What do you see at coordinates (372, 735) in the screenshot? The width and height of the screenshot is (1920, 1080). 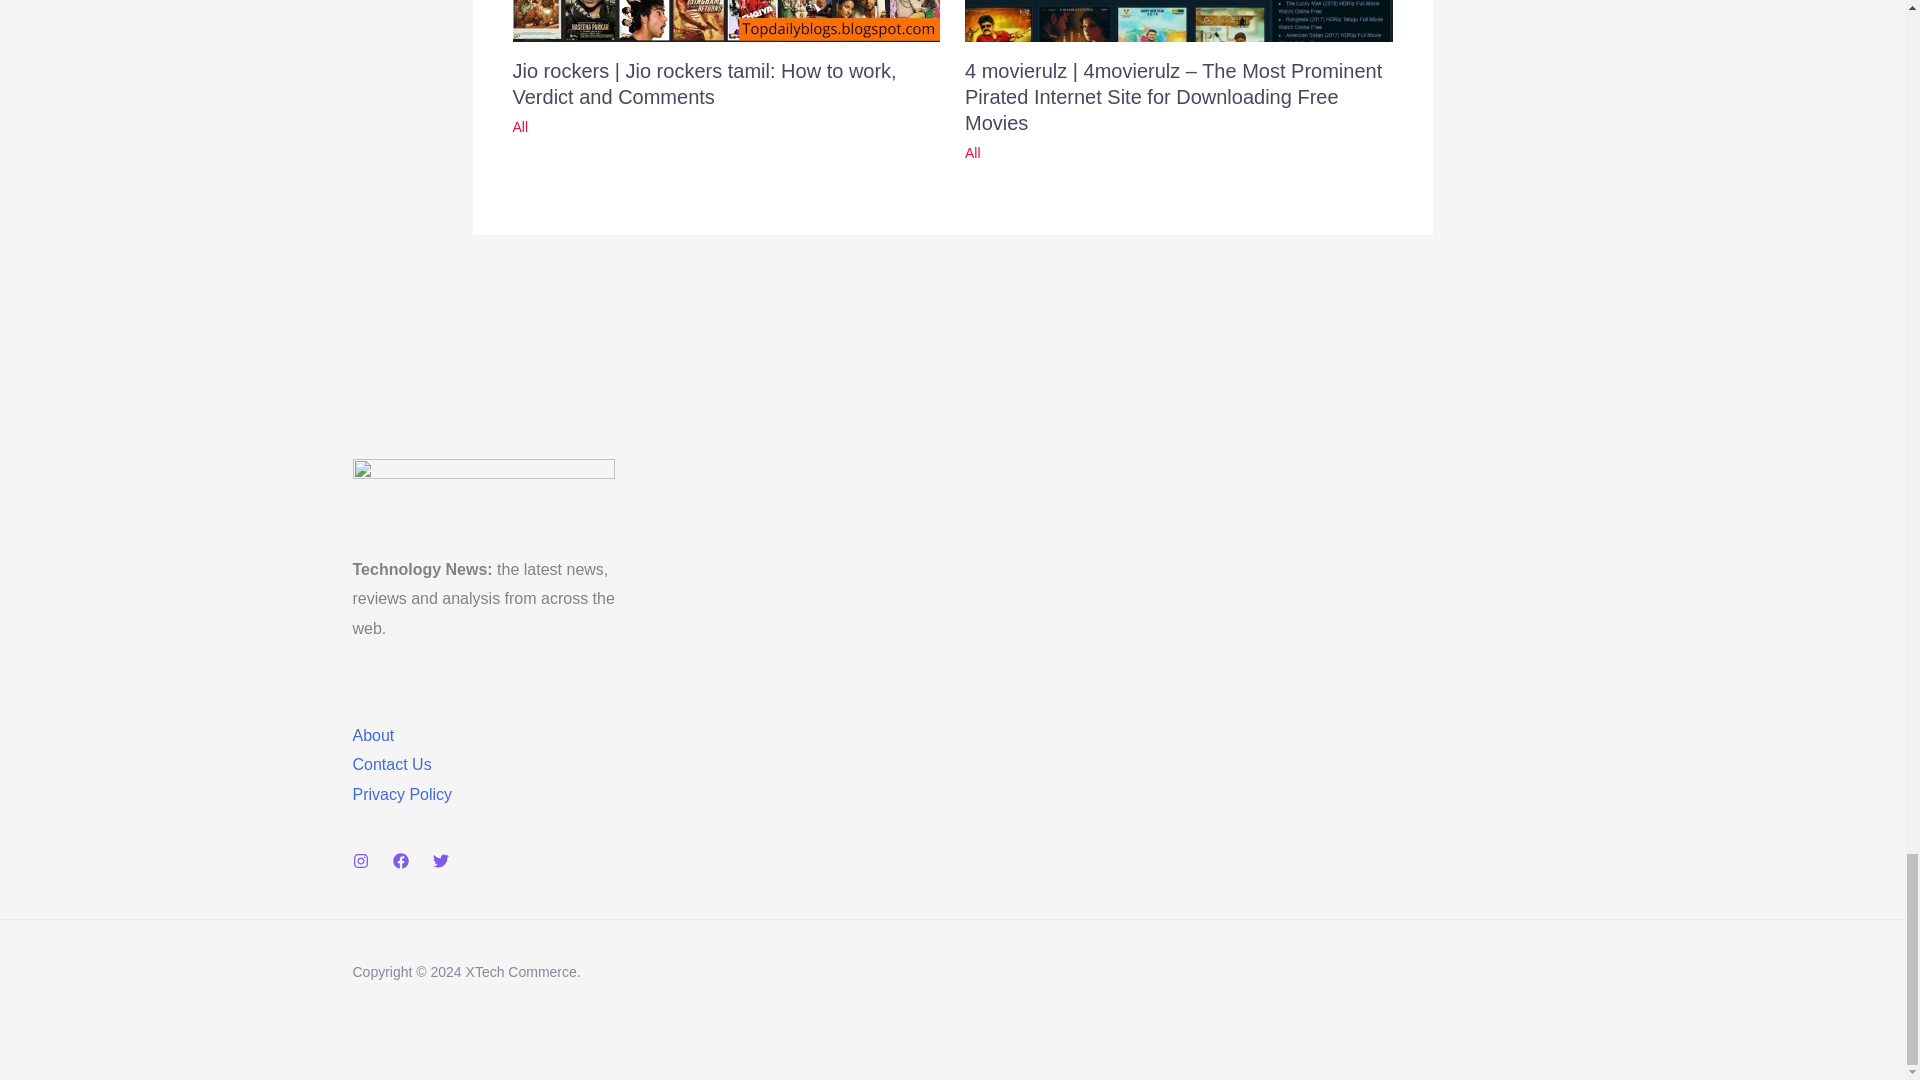 I see `About` at bounding box center [372, 735].